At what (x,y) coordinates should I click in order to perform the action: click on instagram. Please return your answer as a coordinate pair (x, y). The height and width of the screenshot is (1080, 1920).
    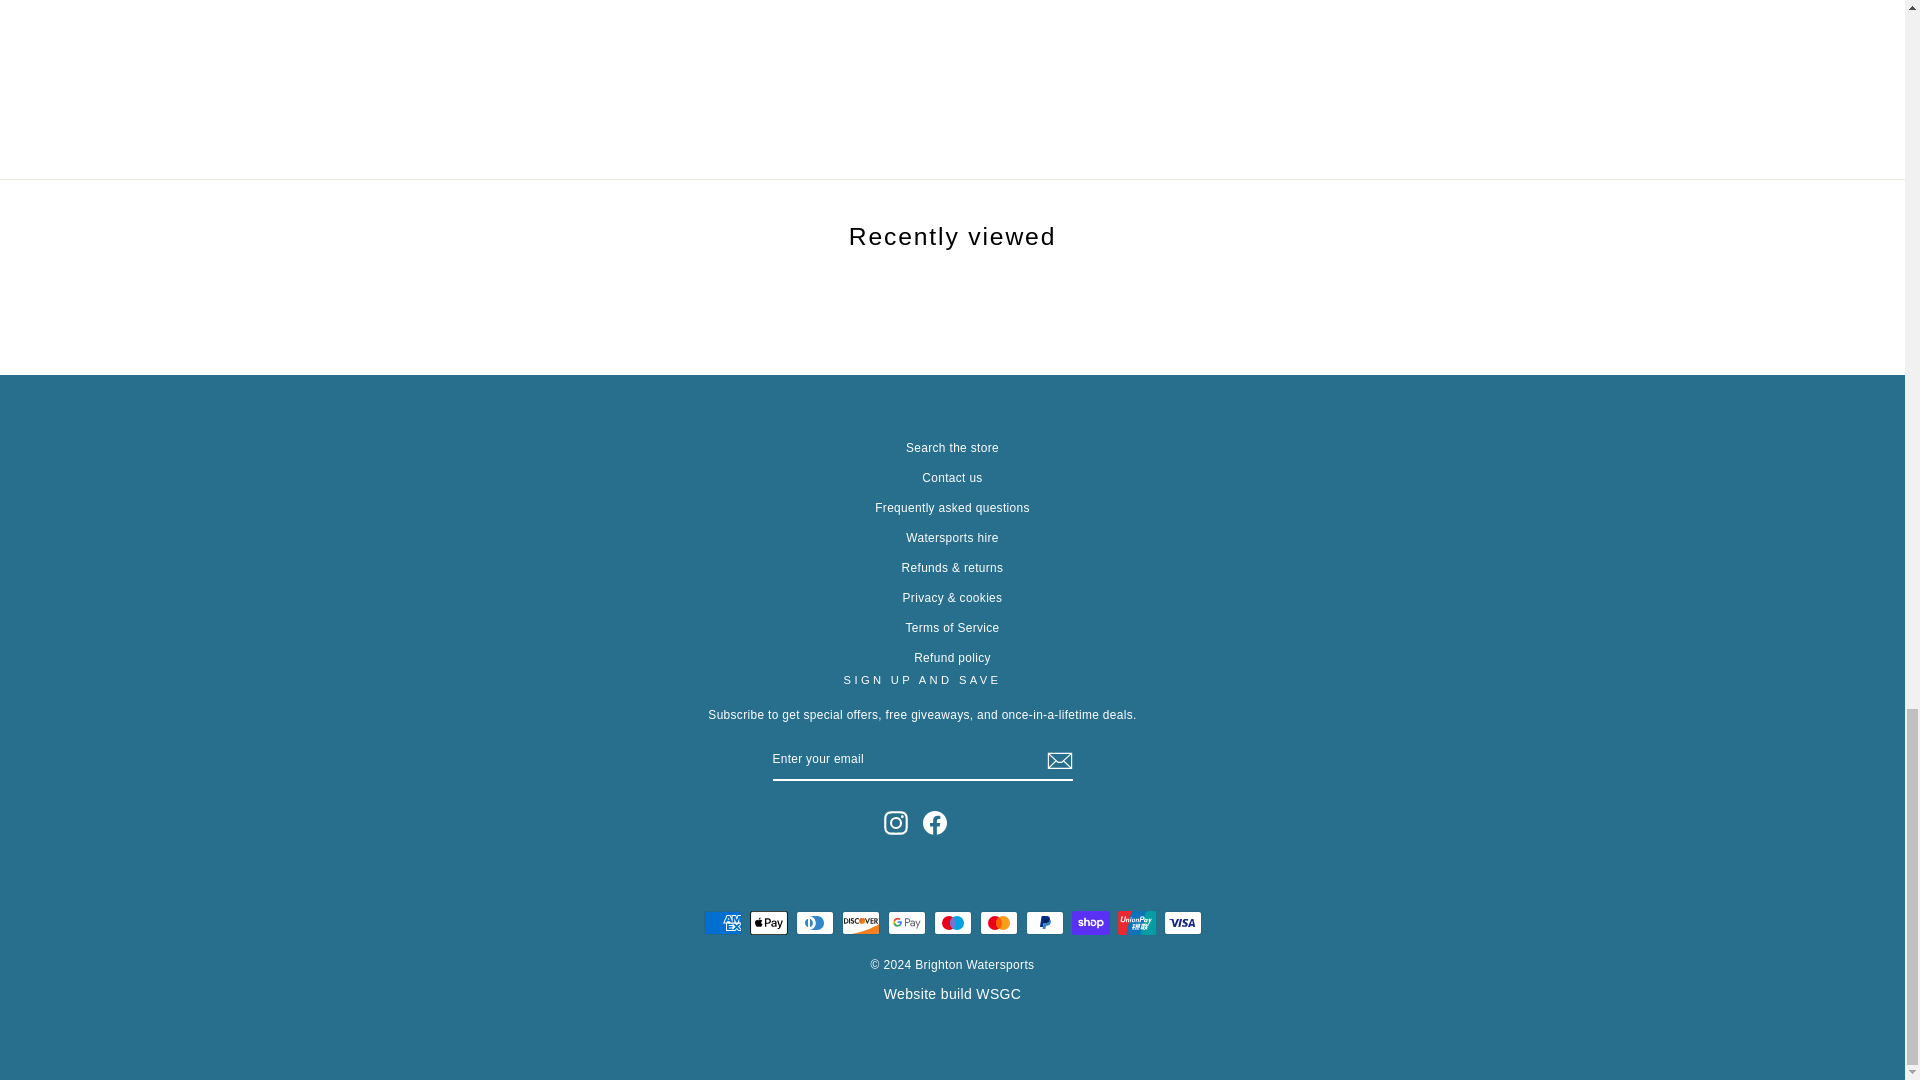
    Looking at the image, I should click on (896, 822).